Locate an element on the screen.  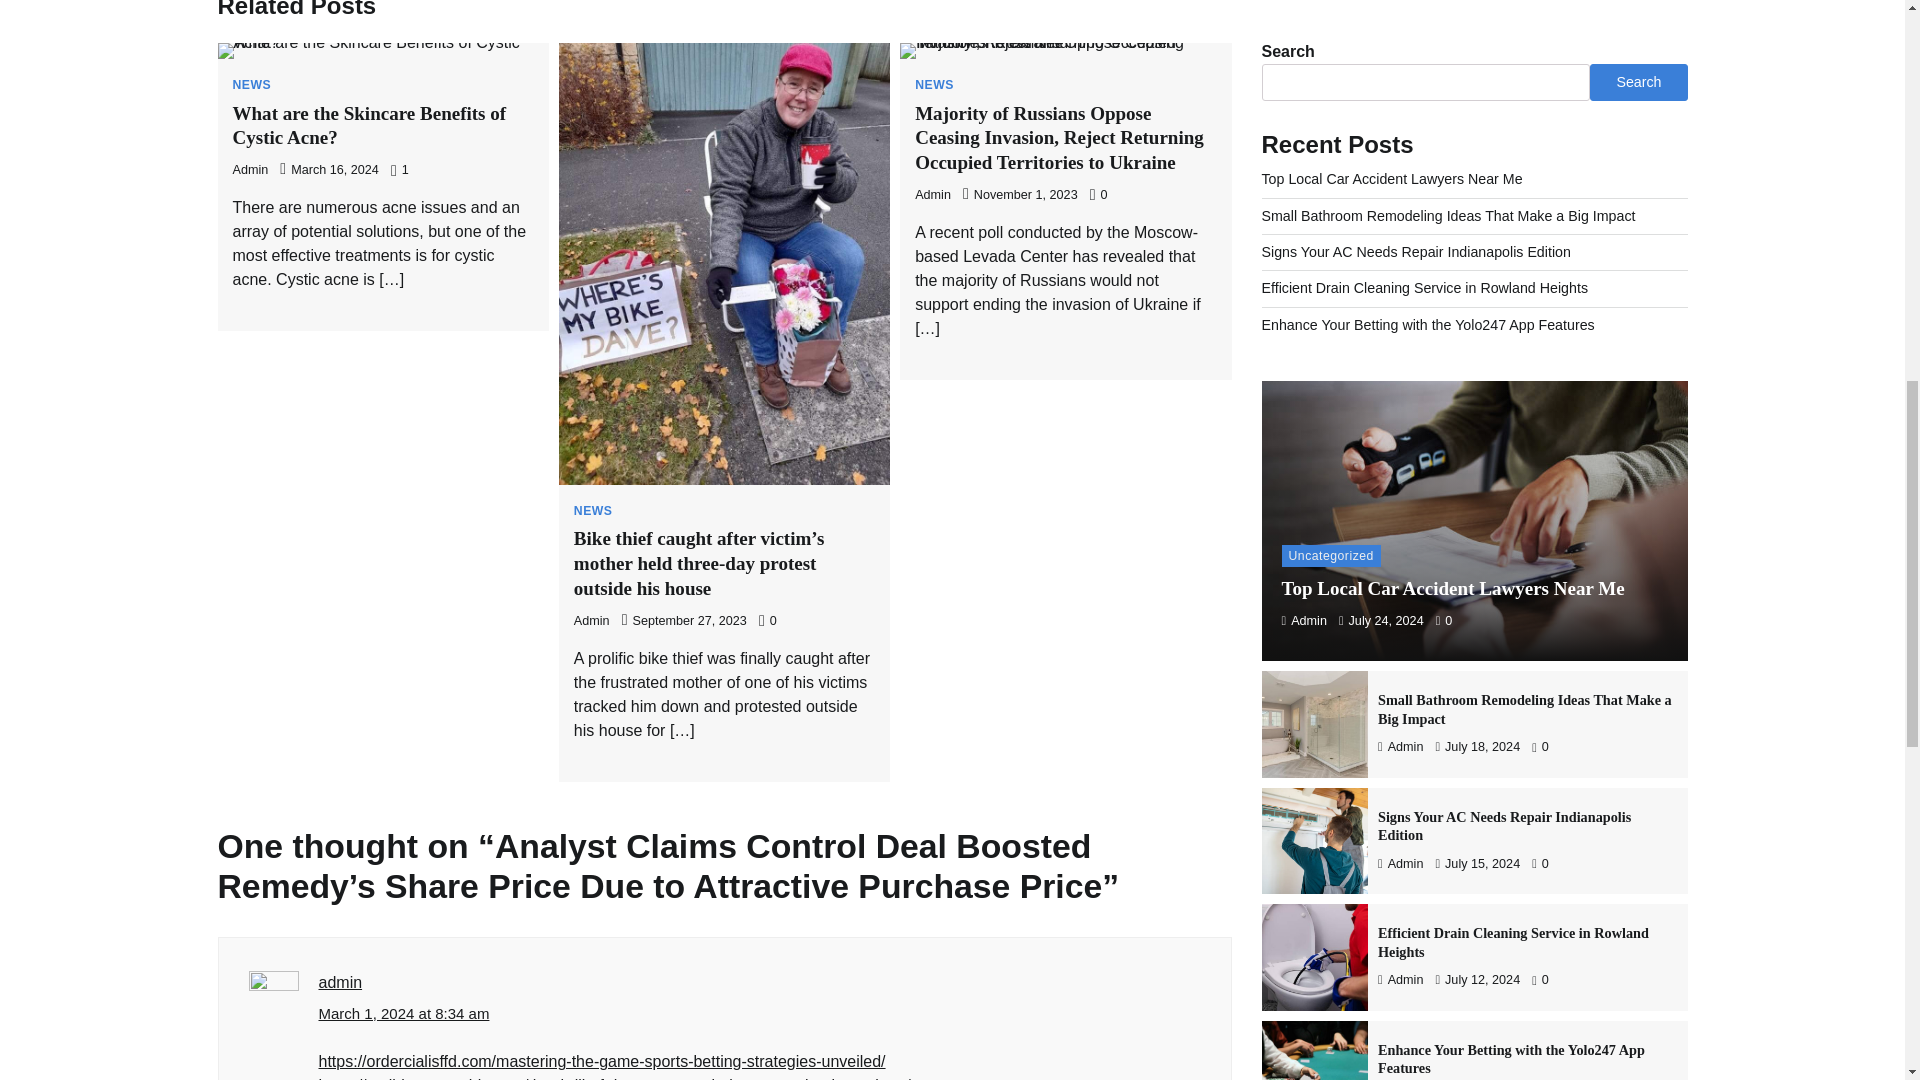
Admin is located at coordinates (250, 170).